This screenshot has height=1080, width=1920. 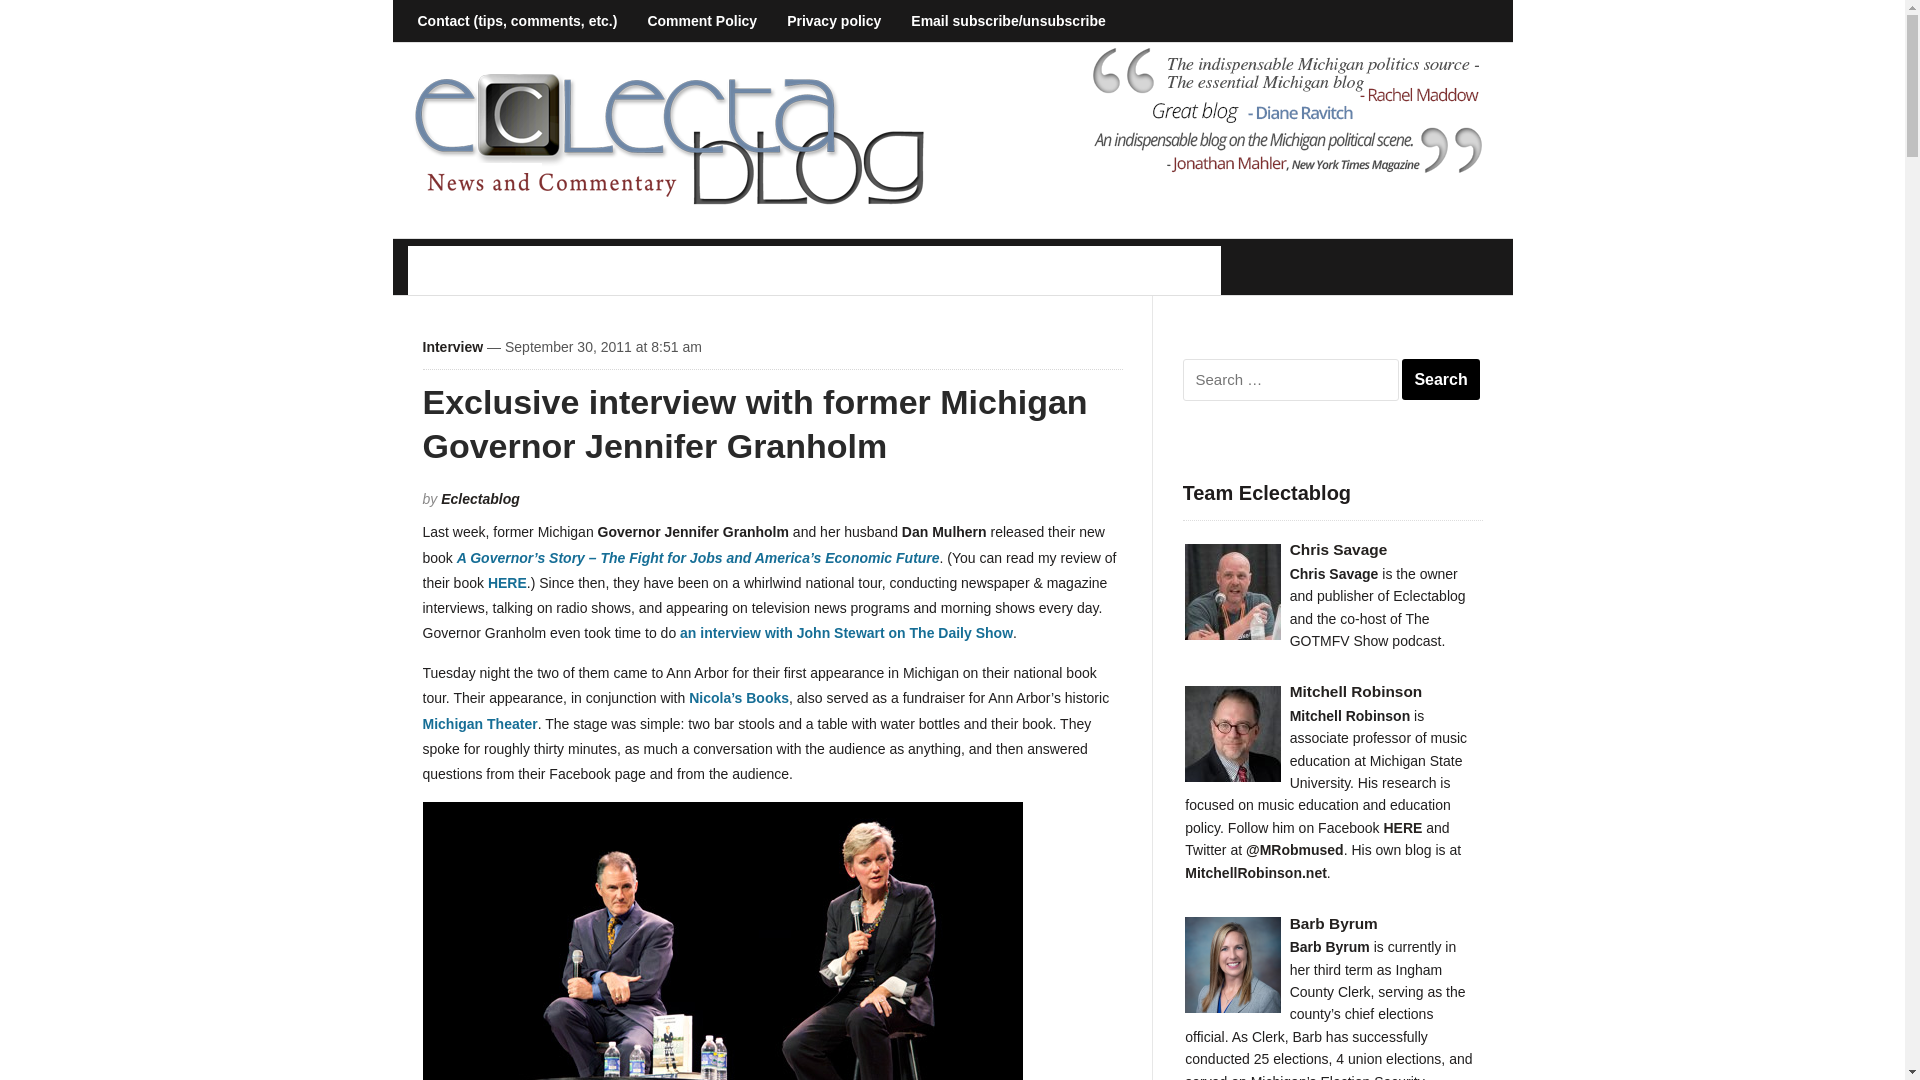 I want to click on Chris Savage, so click(x=1331, y=550).